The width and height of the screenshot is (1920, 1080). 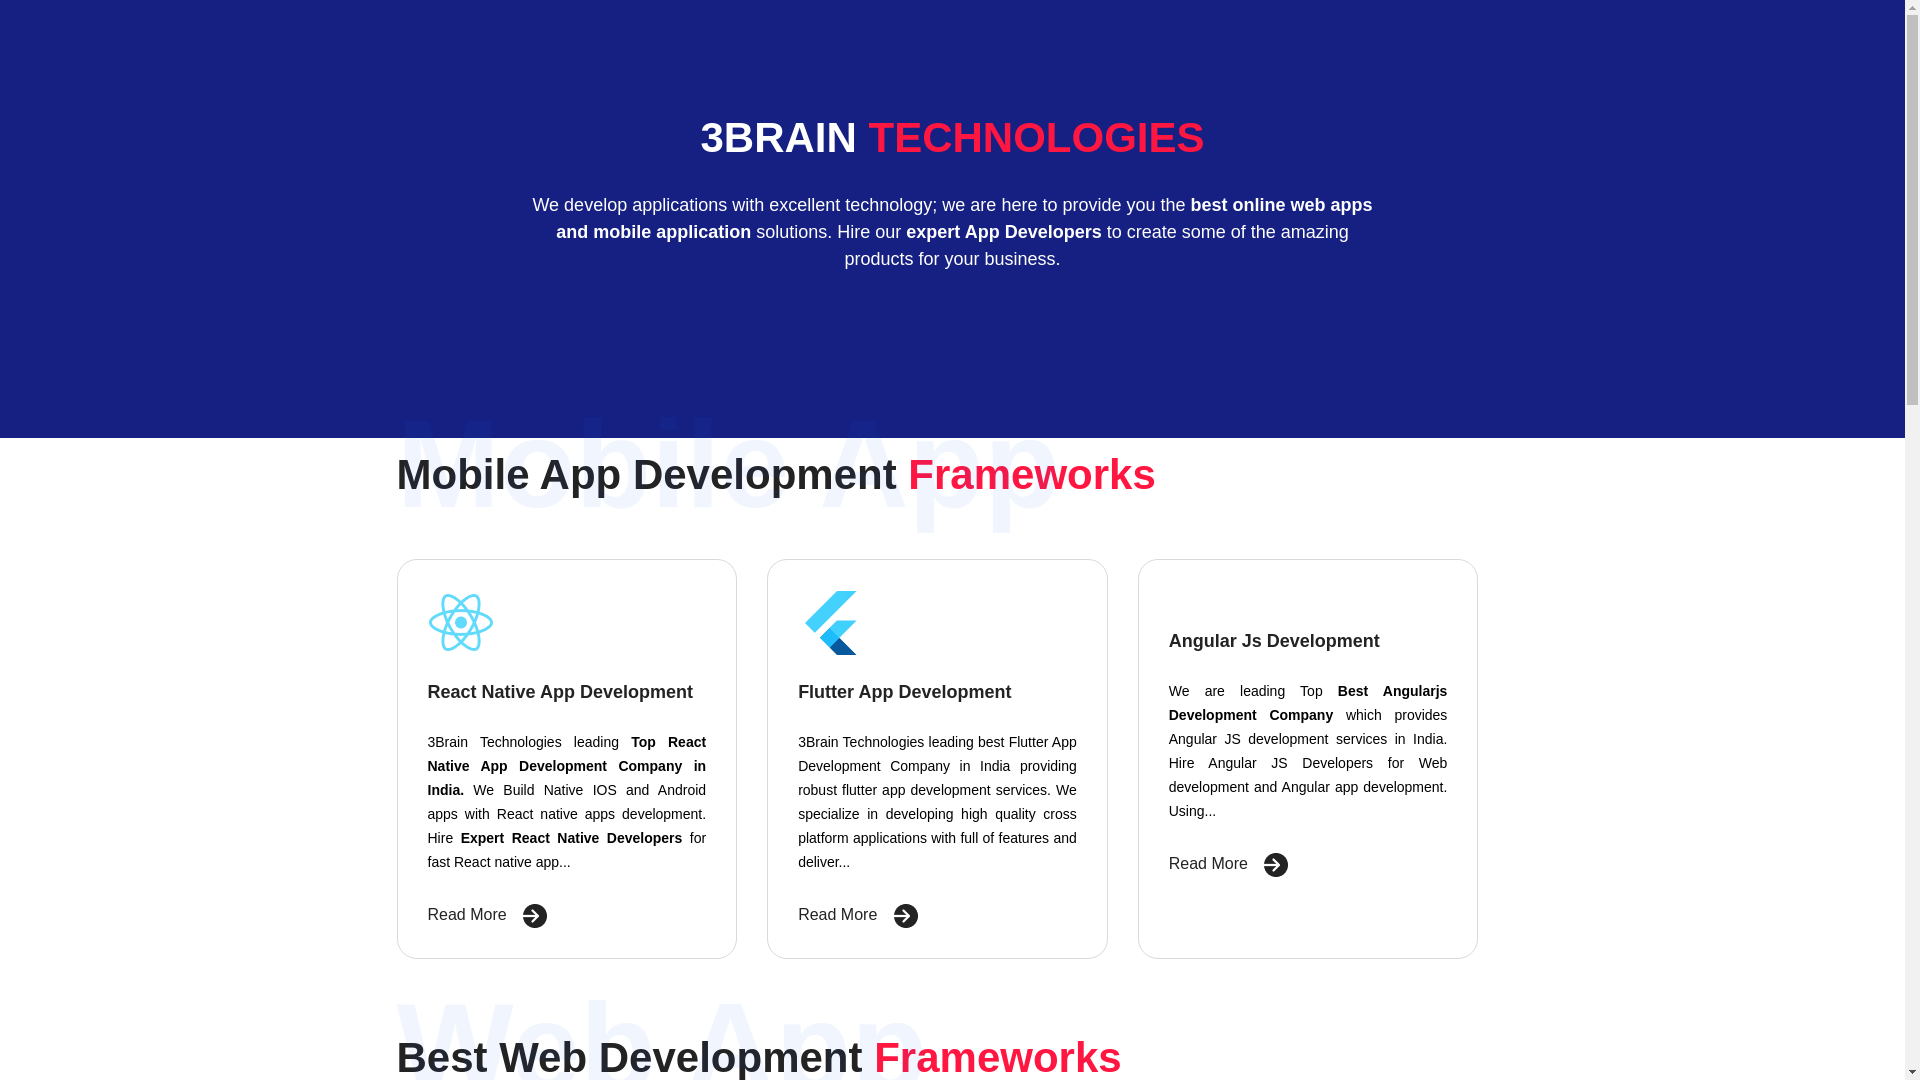 What do you see at coordinates (1272, 865) in the screenshot?
I see `estimate-btn` at bounding box center [1272, 865].